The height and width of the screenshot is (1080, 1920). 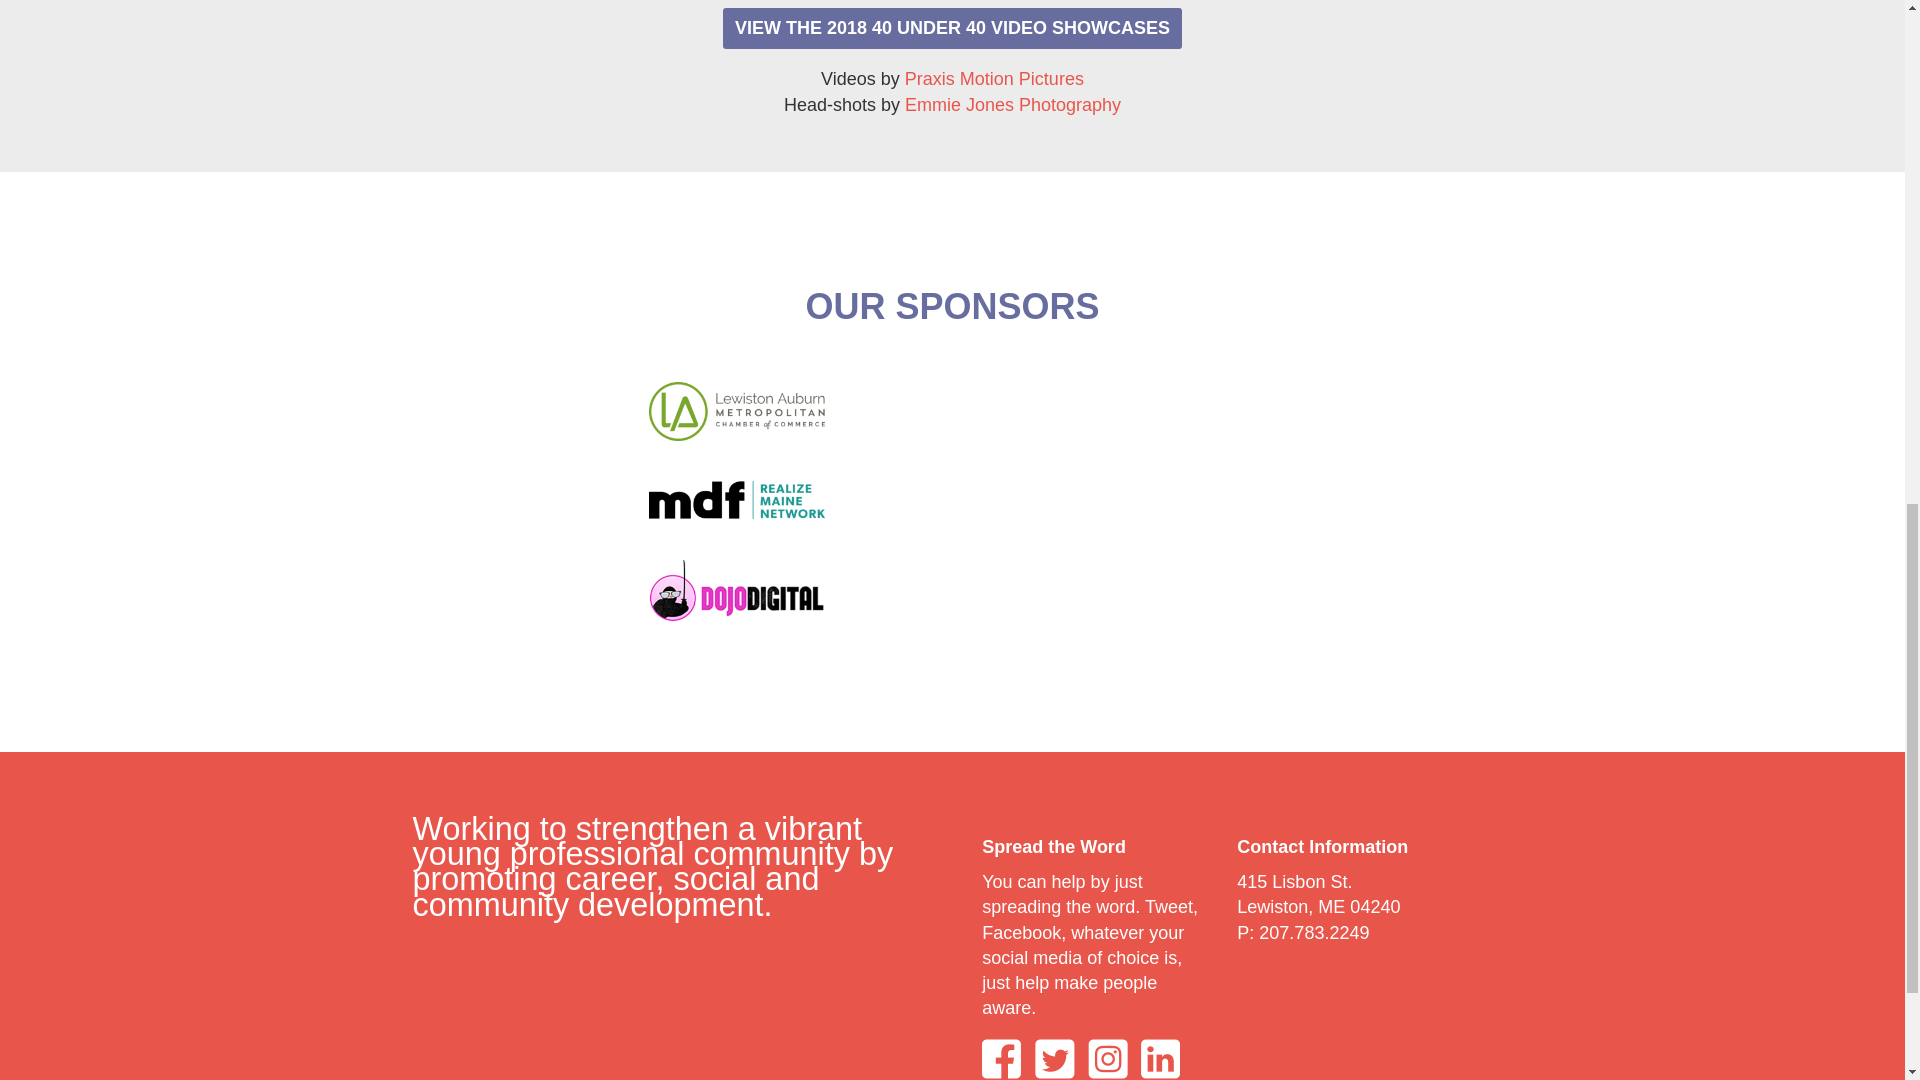 What do you see at coordinates (1058, 1058) in the screenshot?
I see `Twitter` at bounding box center [1058, 1058].